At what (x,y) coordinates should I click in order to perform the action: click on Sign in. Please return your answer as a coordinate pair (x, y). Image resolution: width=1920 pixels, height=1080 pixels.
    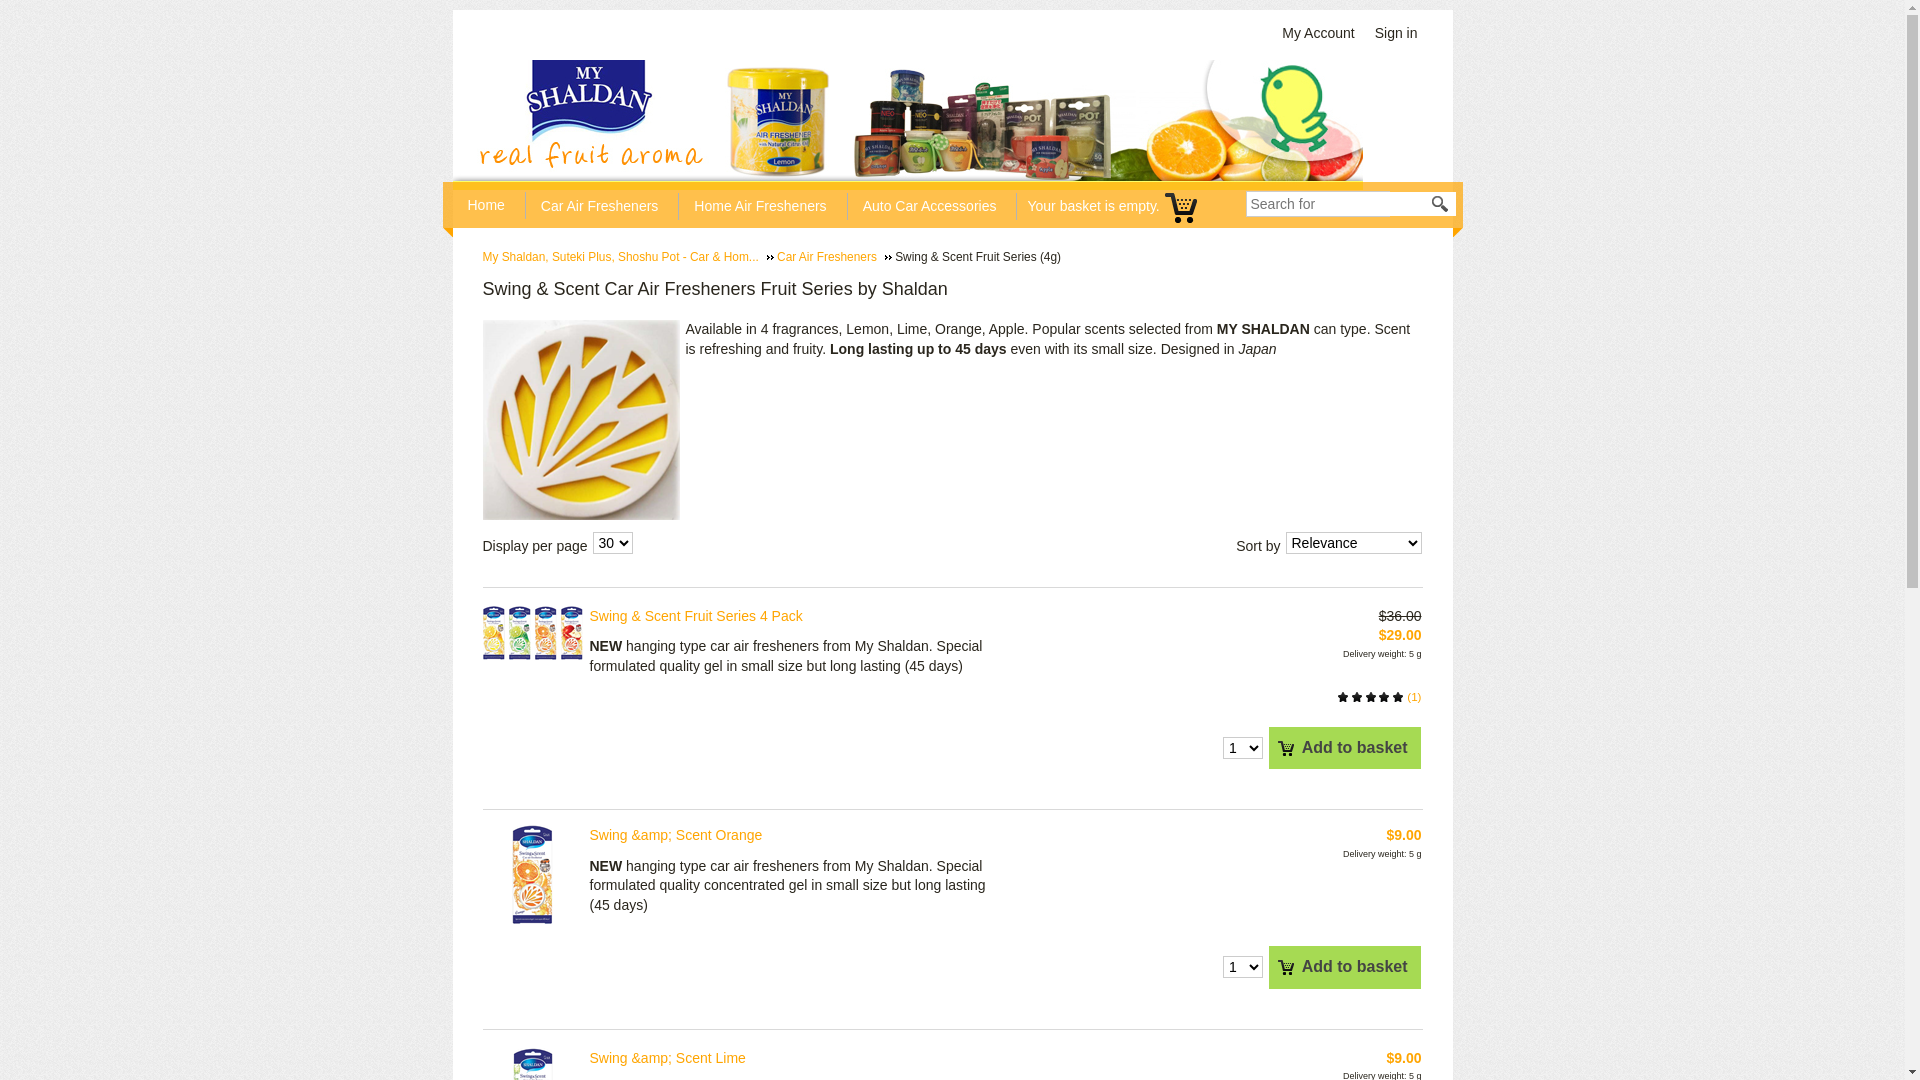
    Looking at the image, I should click on (1402, 34).